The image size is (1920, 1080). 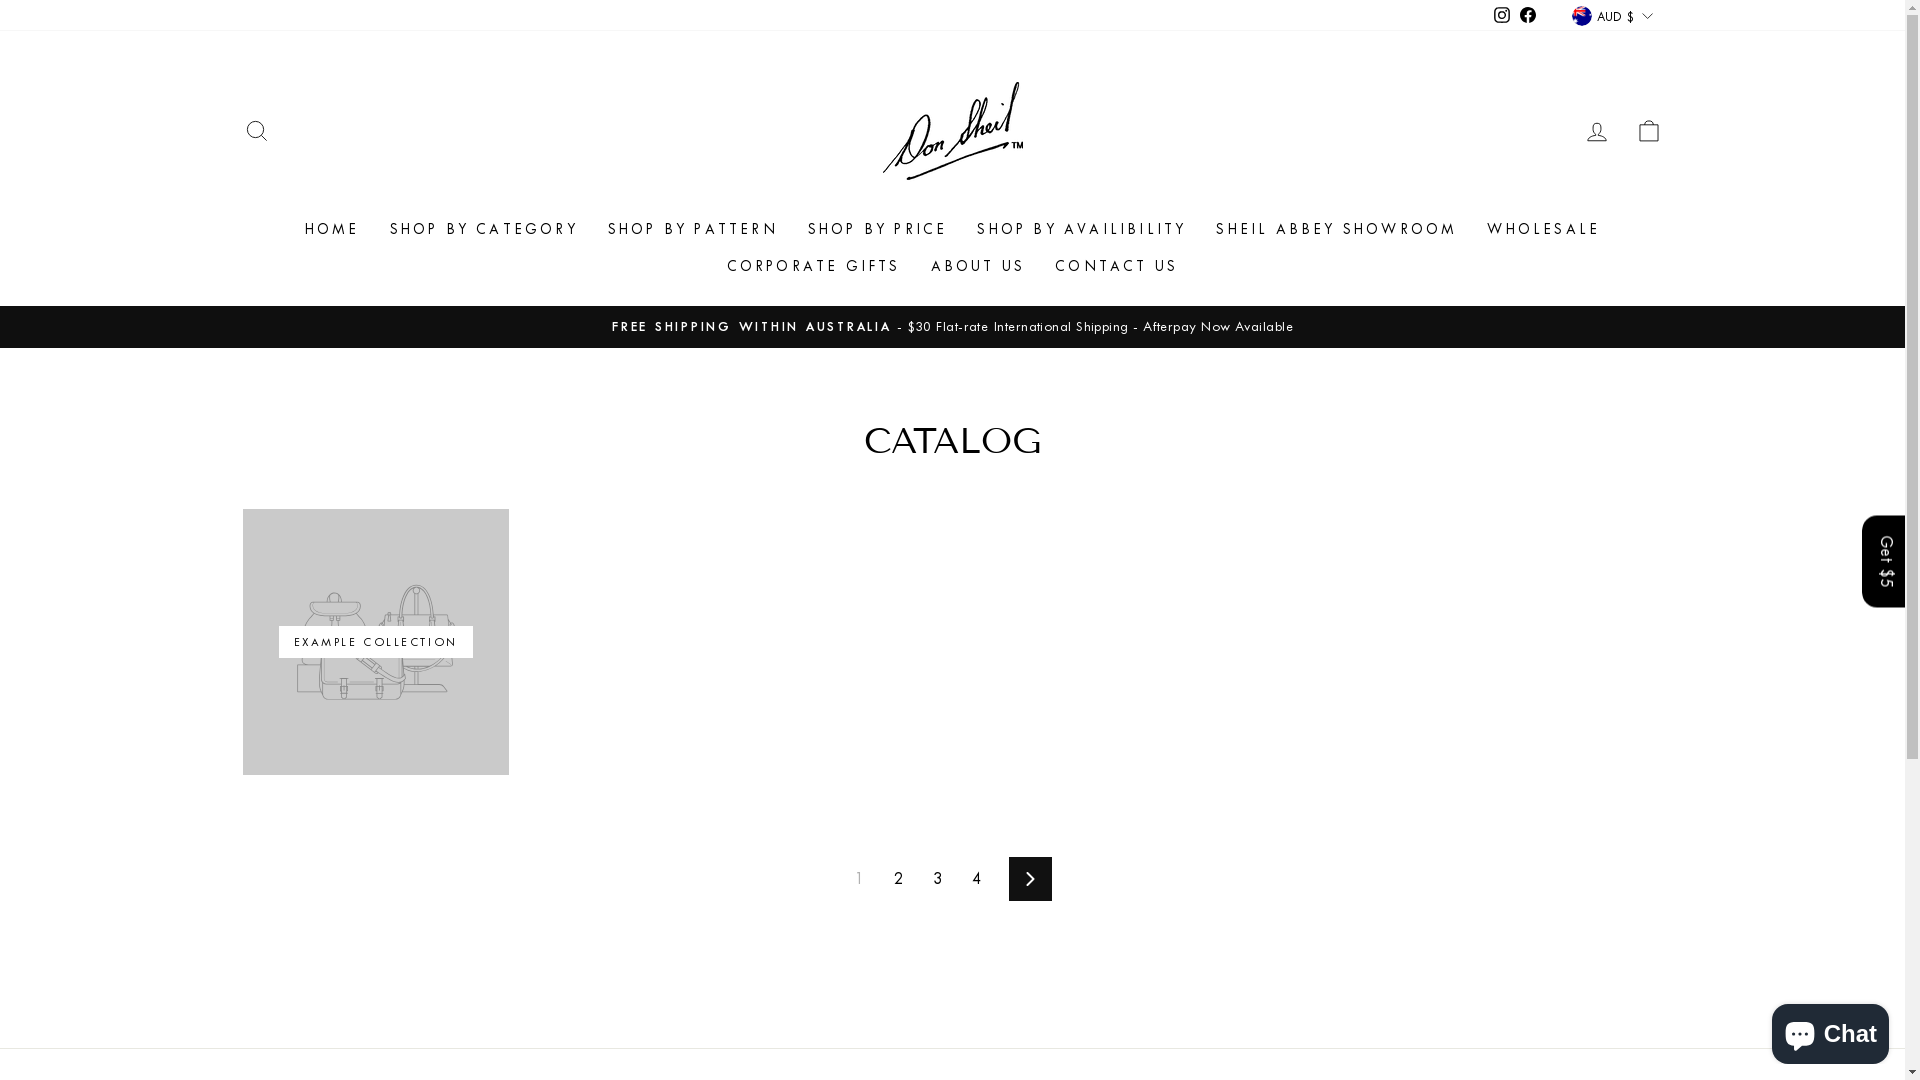 I want to click on SHOP BY PATTERN, so click(x=693, y=230).